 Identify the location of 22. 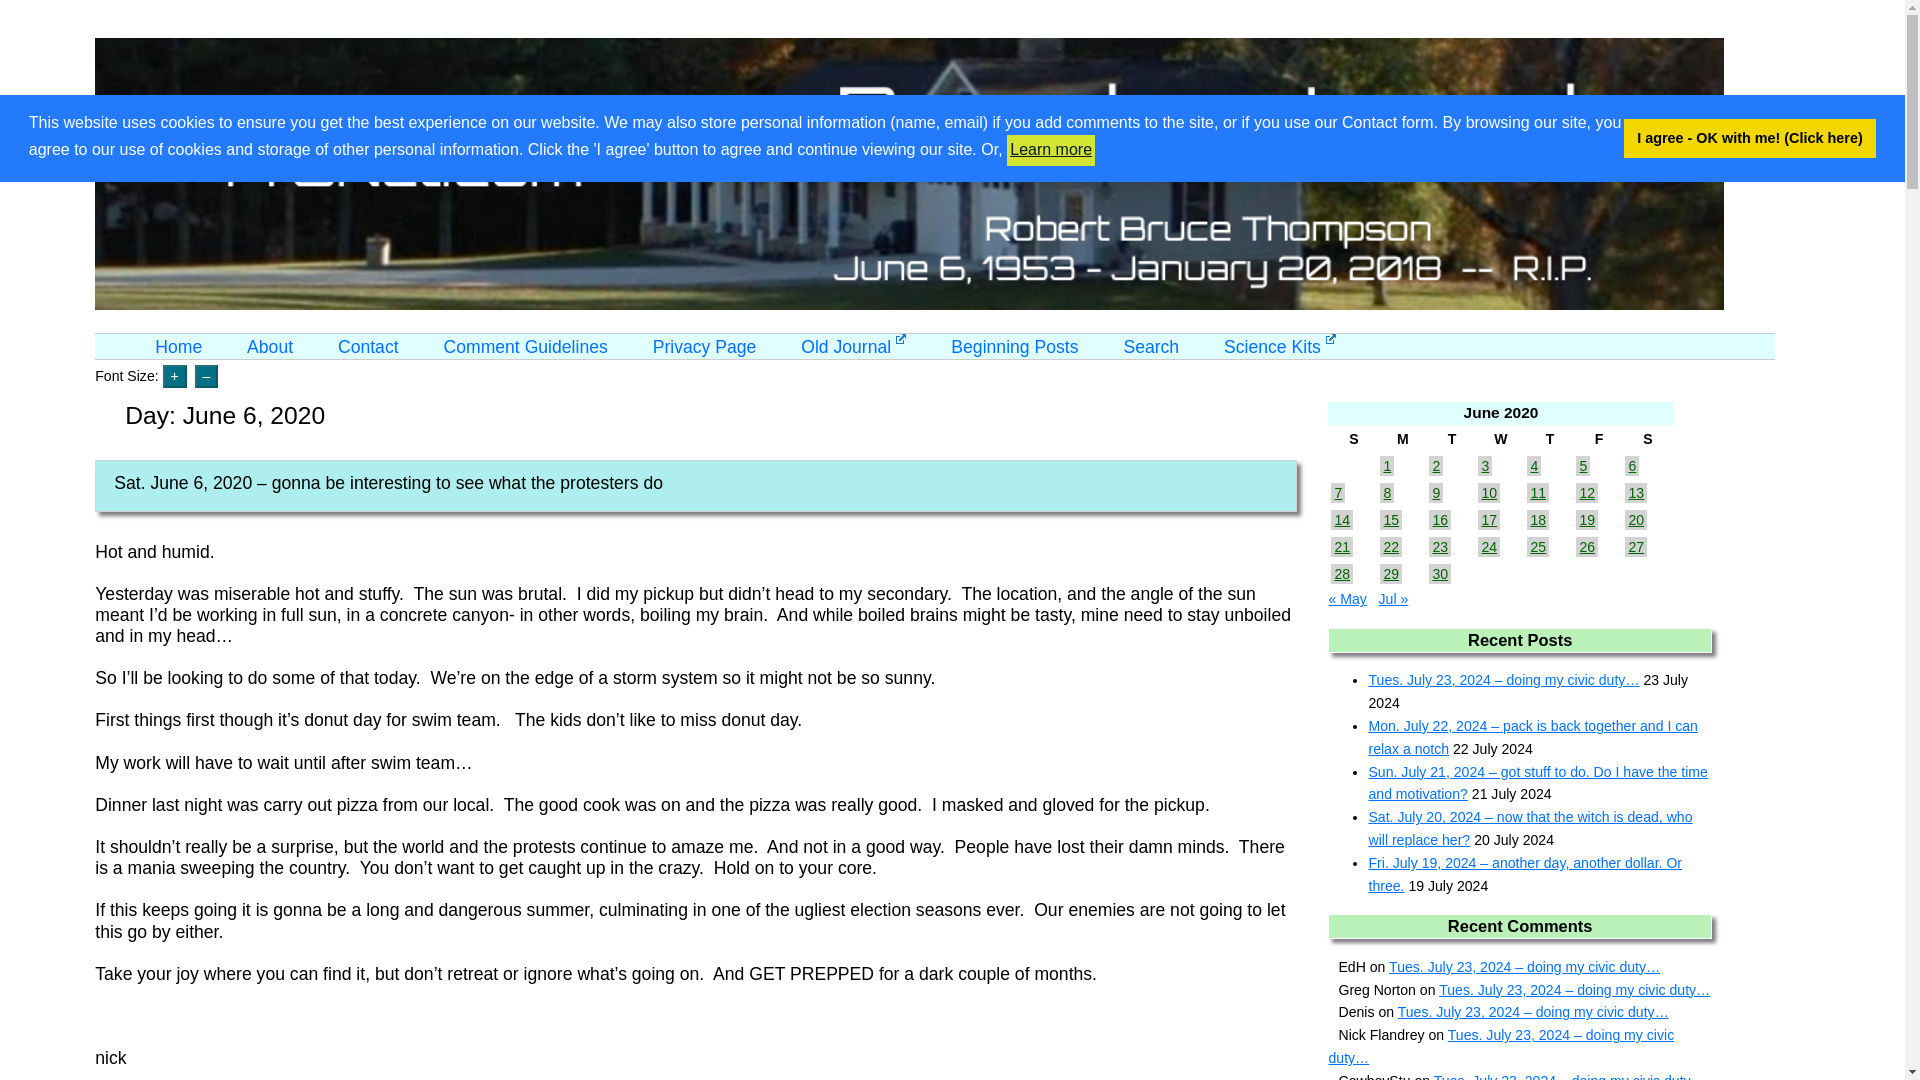
(1390, 546).